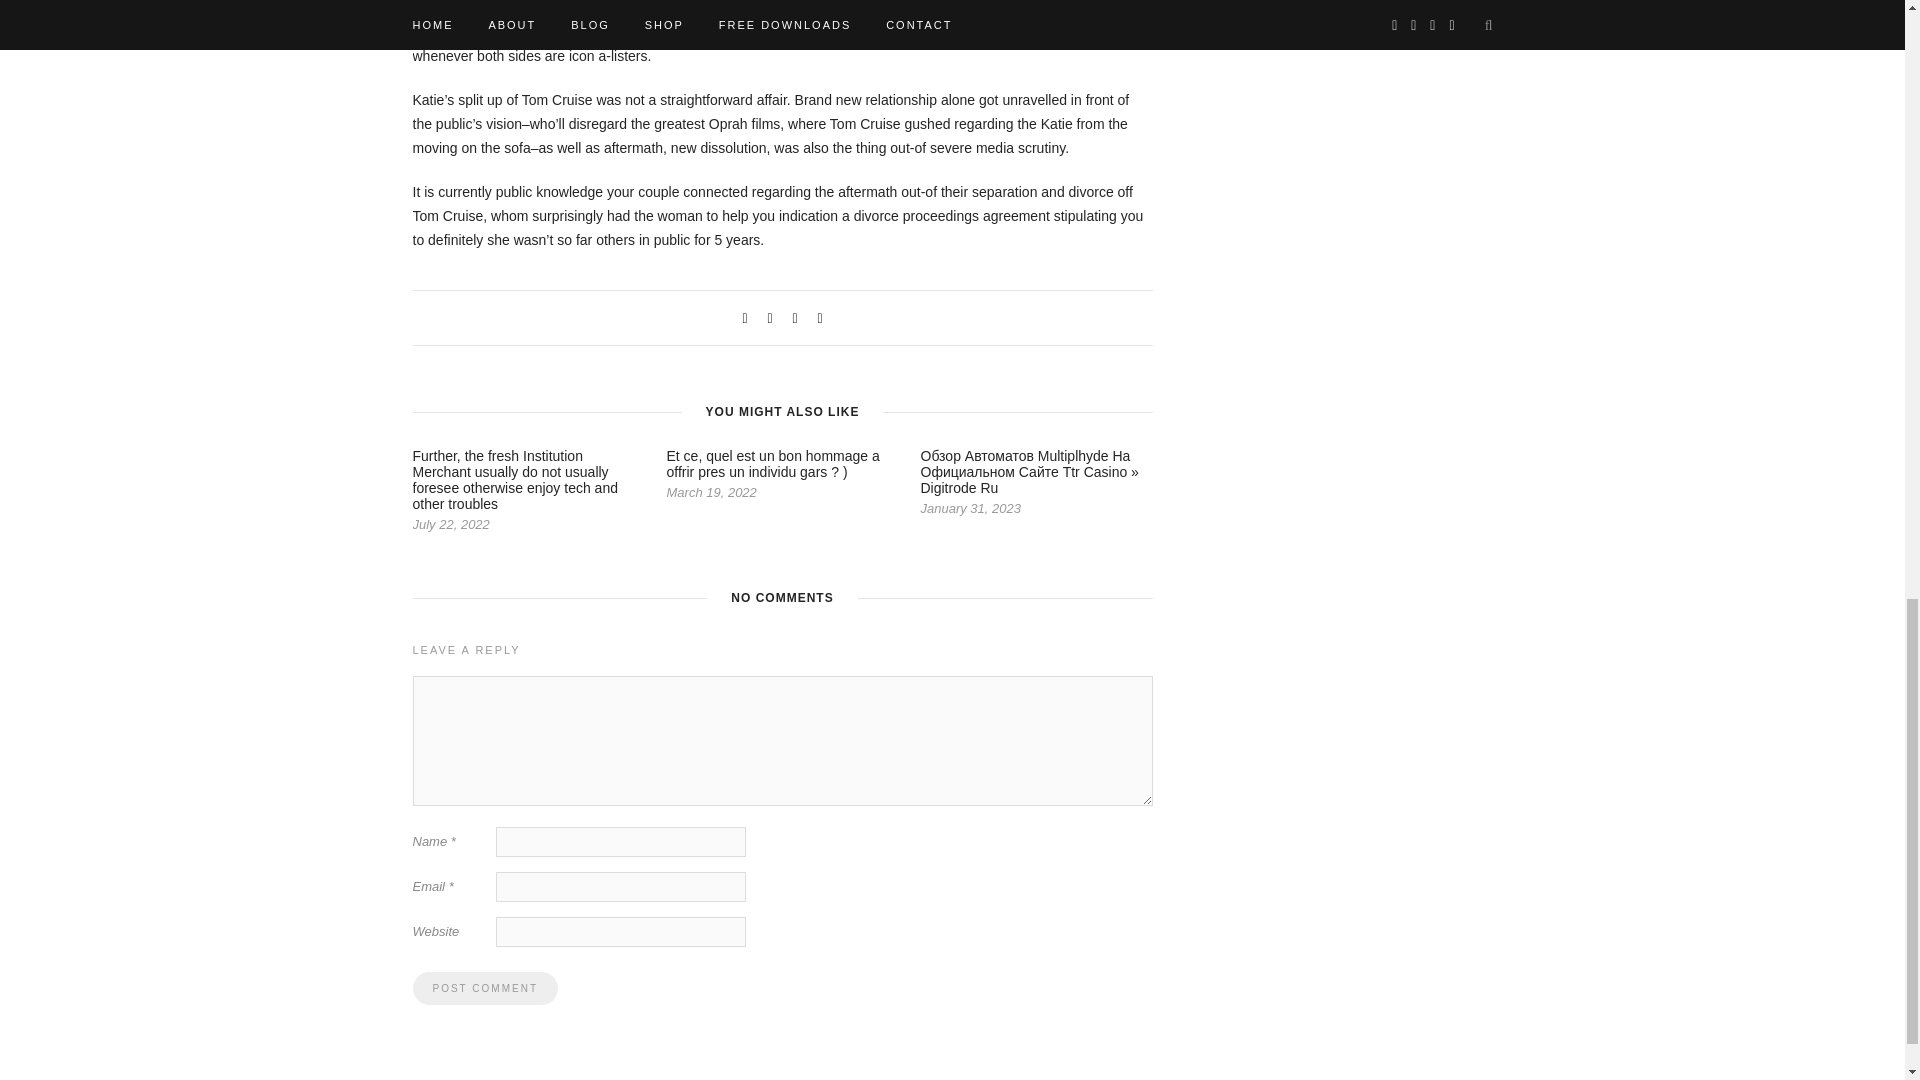 The height and width of the screenshot is (1080, 1920). Describe the element at coordinates (484, 988) in the screenshot. I see `Post Comment` at that location.